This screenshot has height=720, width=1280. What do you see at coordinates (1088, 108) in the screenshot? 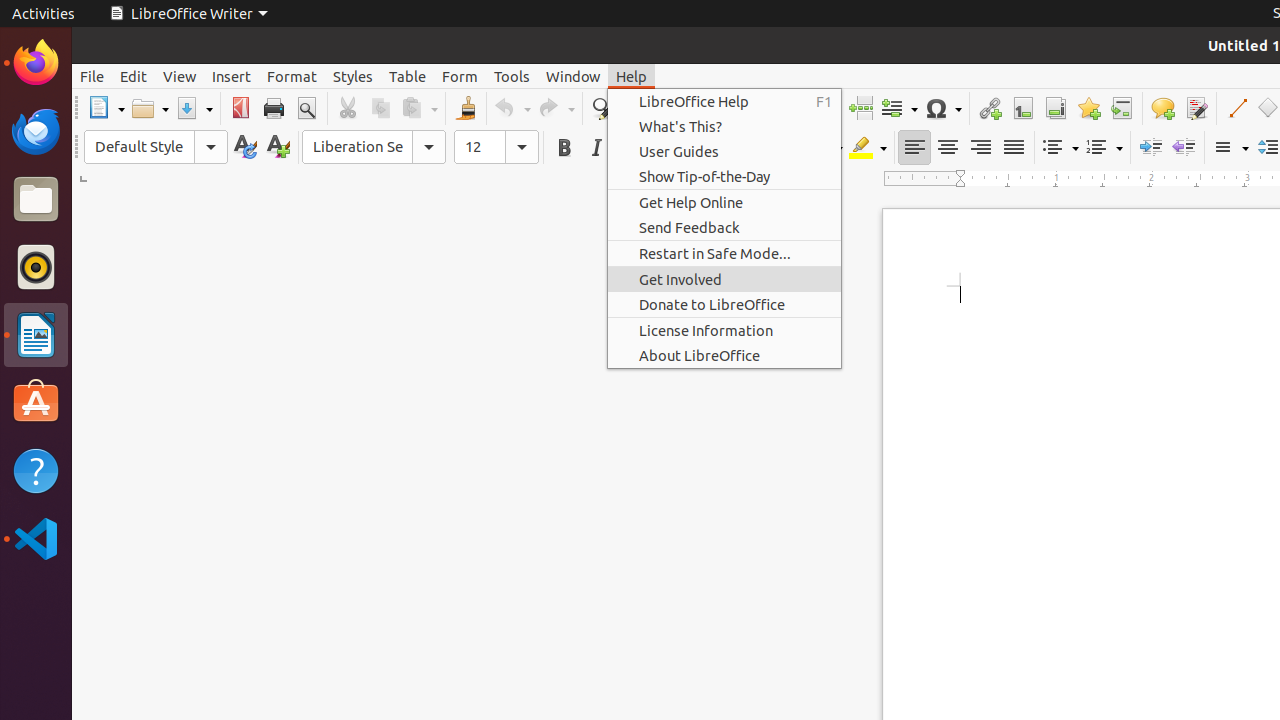
I see `Bookmark` at bounding box center [1088, 108].